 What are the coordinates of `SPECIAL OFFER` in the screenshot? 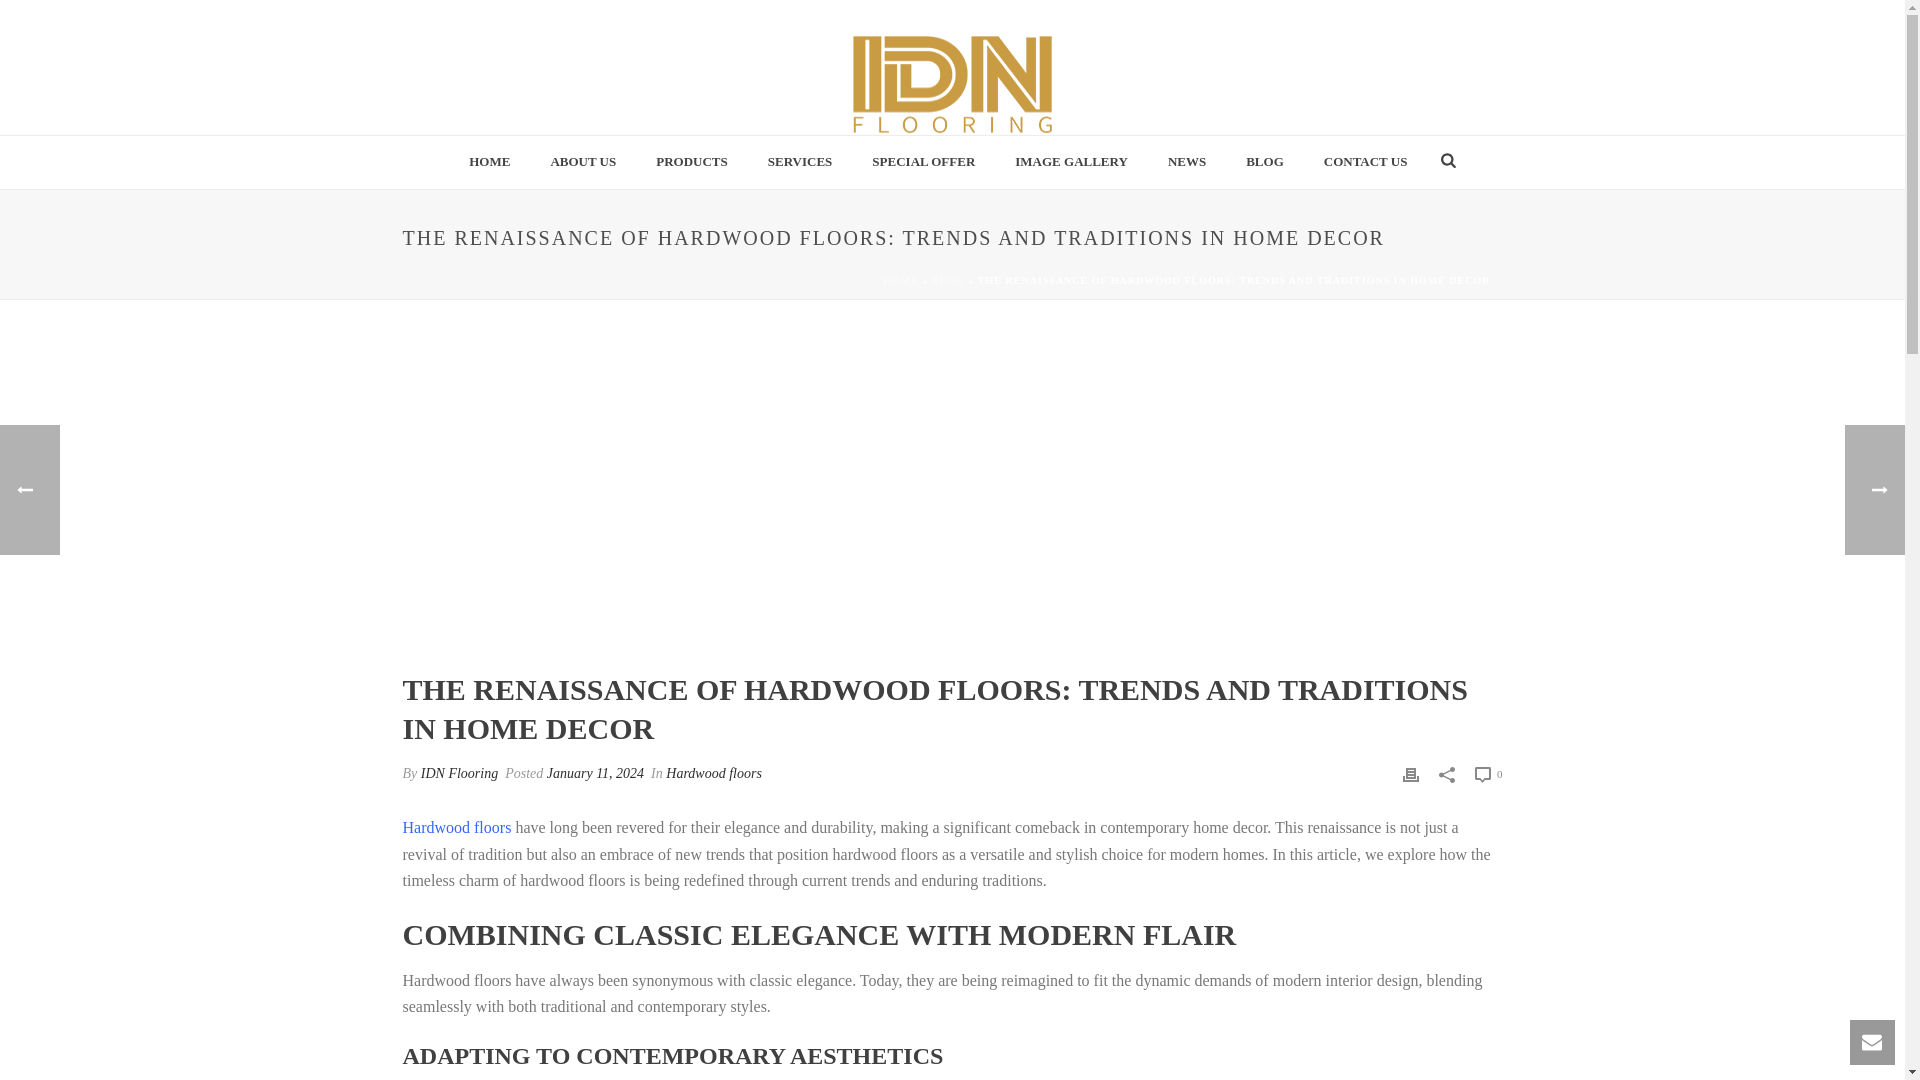 It's located at (923, 162).